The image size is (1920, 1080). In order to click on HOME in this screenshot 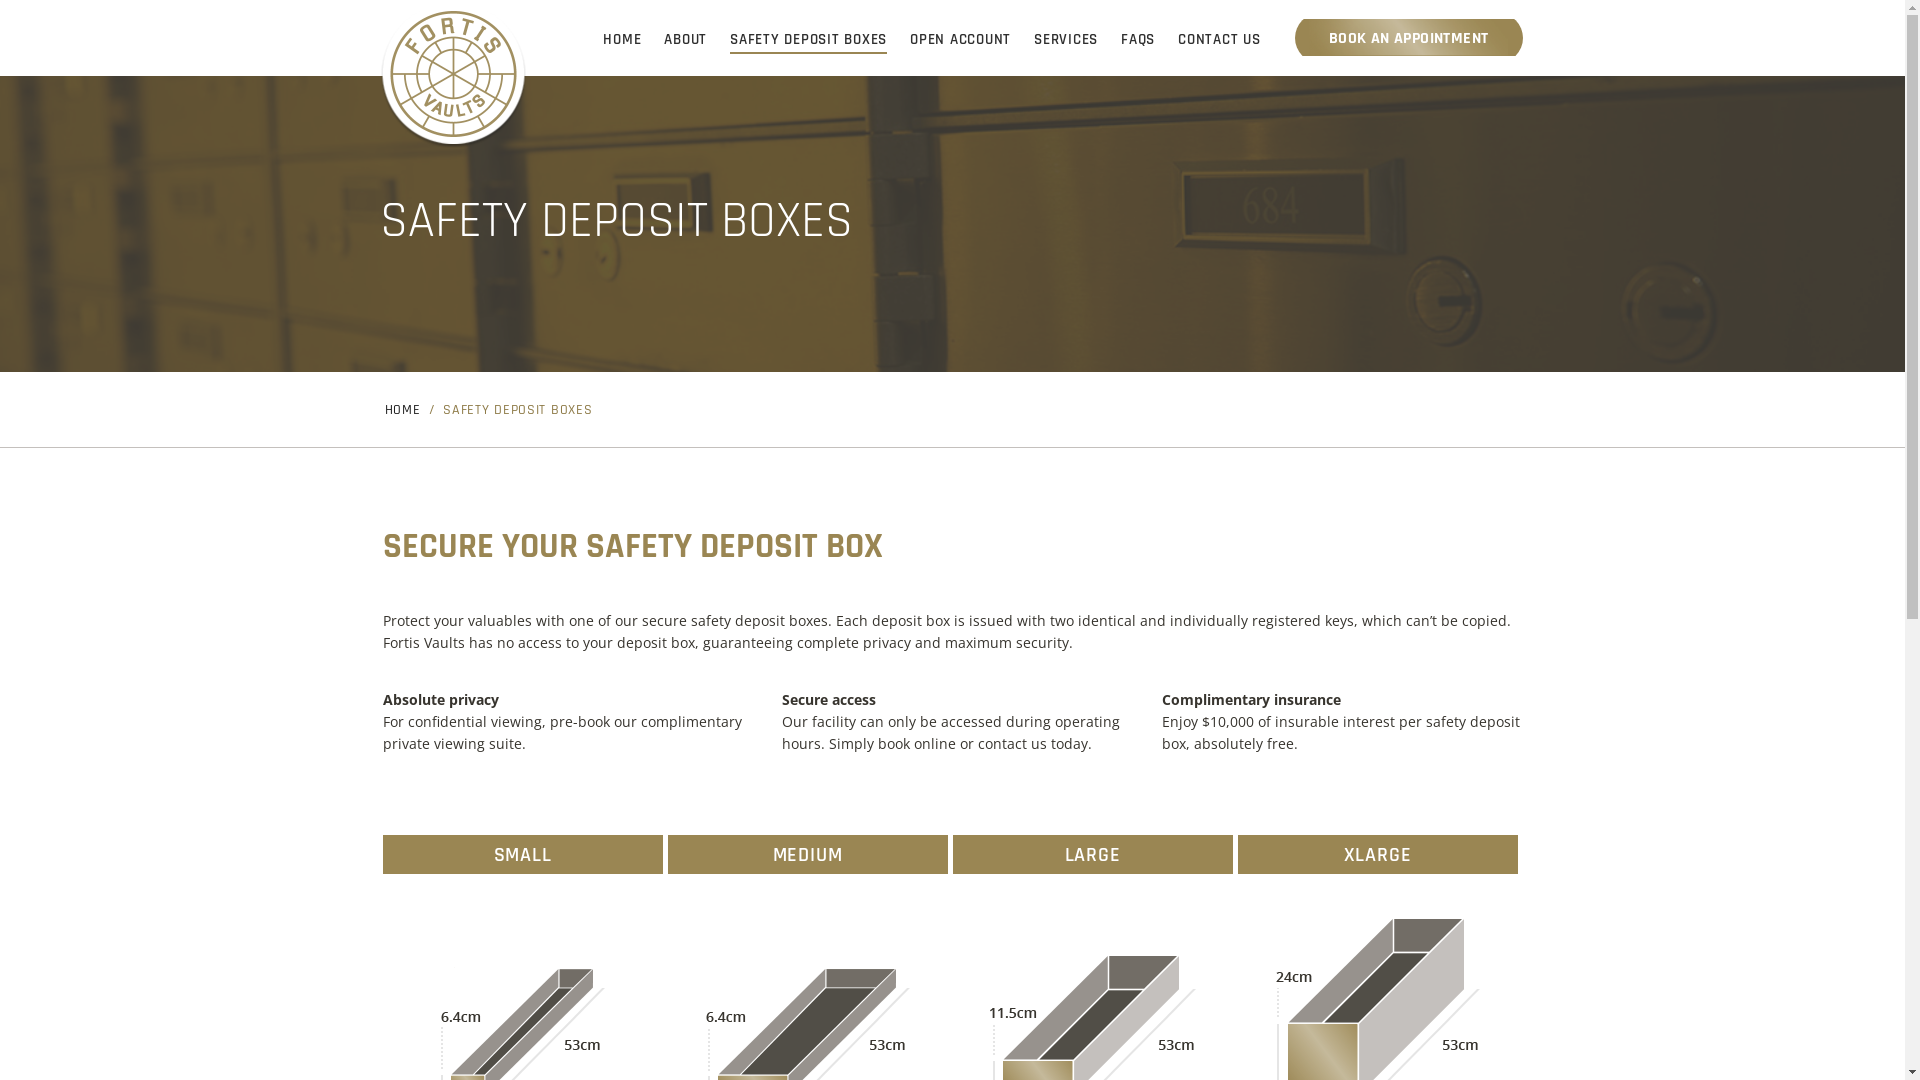, I will do `click(402, 411)`.